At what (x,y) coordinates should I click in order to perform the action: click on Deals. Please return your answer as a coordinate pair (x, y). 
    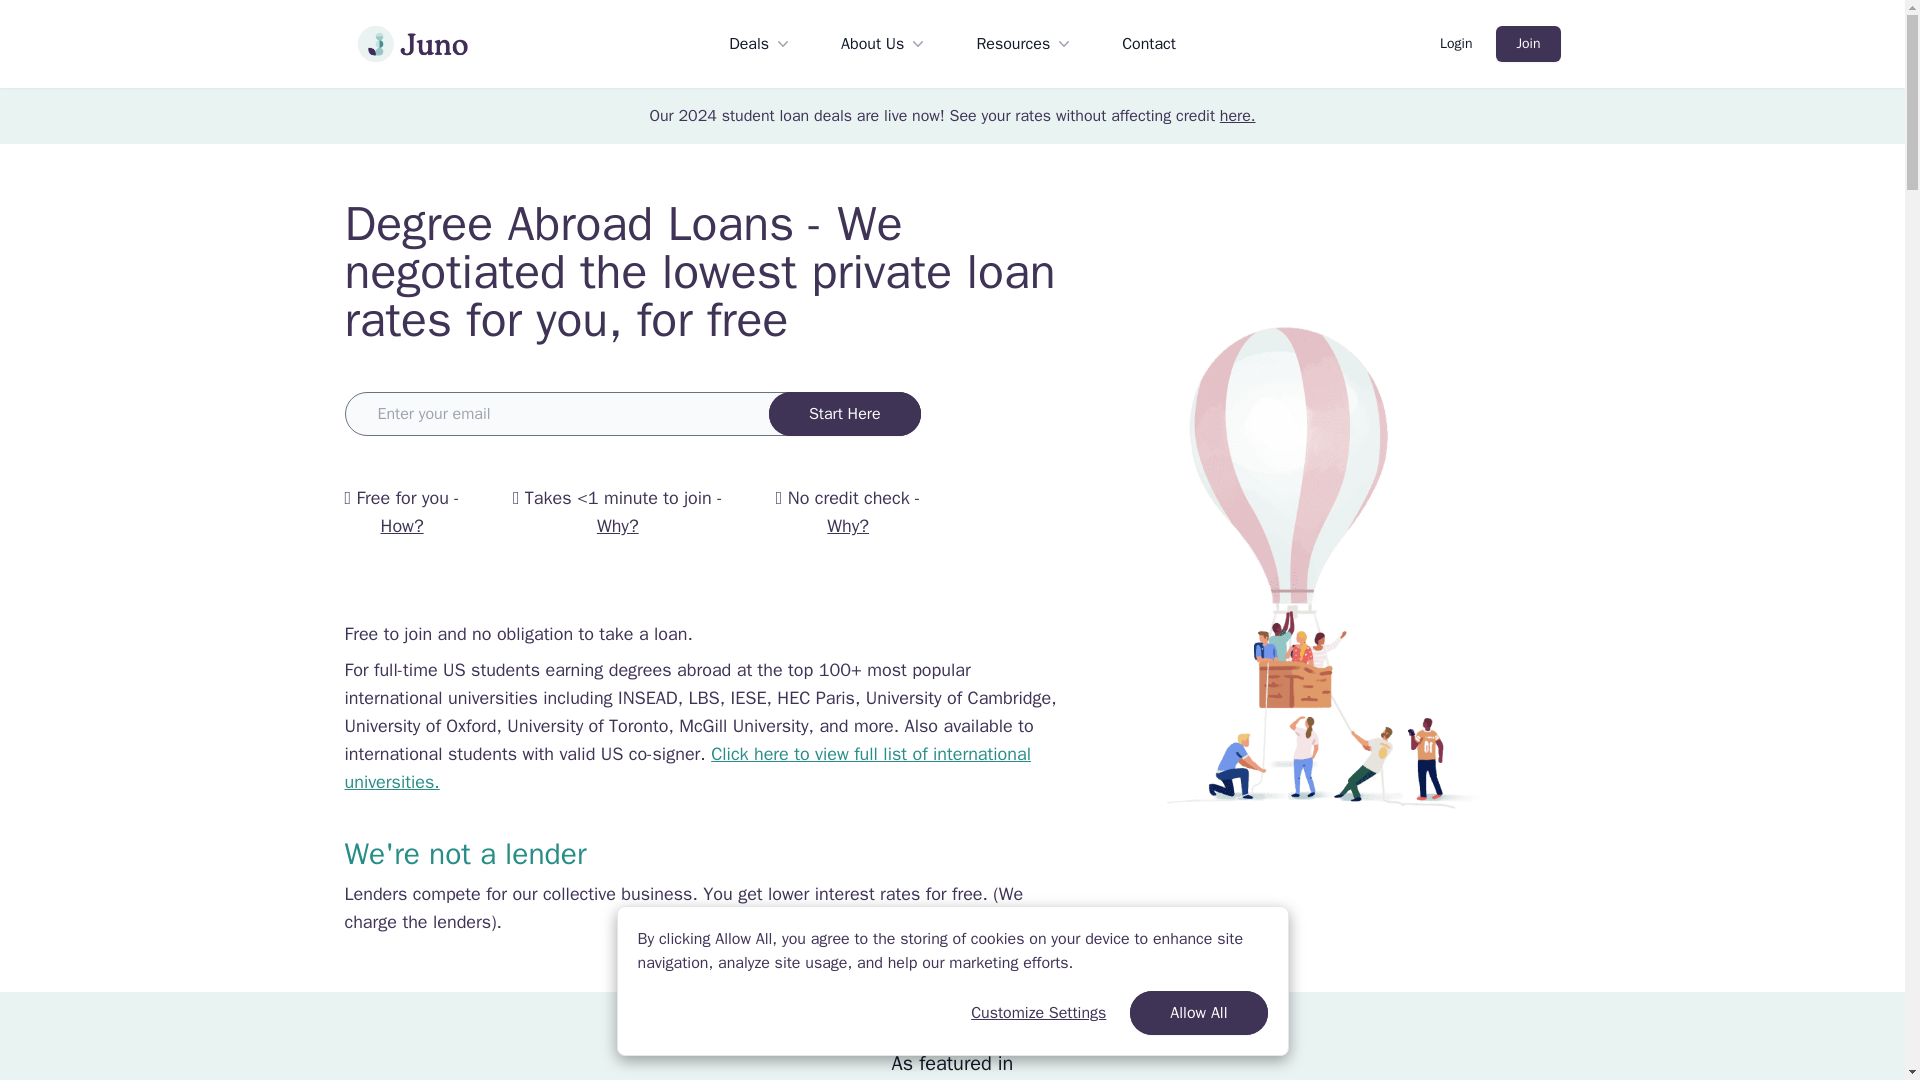
    Looking at the image, I should click on (760, 44).